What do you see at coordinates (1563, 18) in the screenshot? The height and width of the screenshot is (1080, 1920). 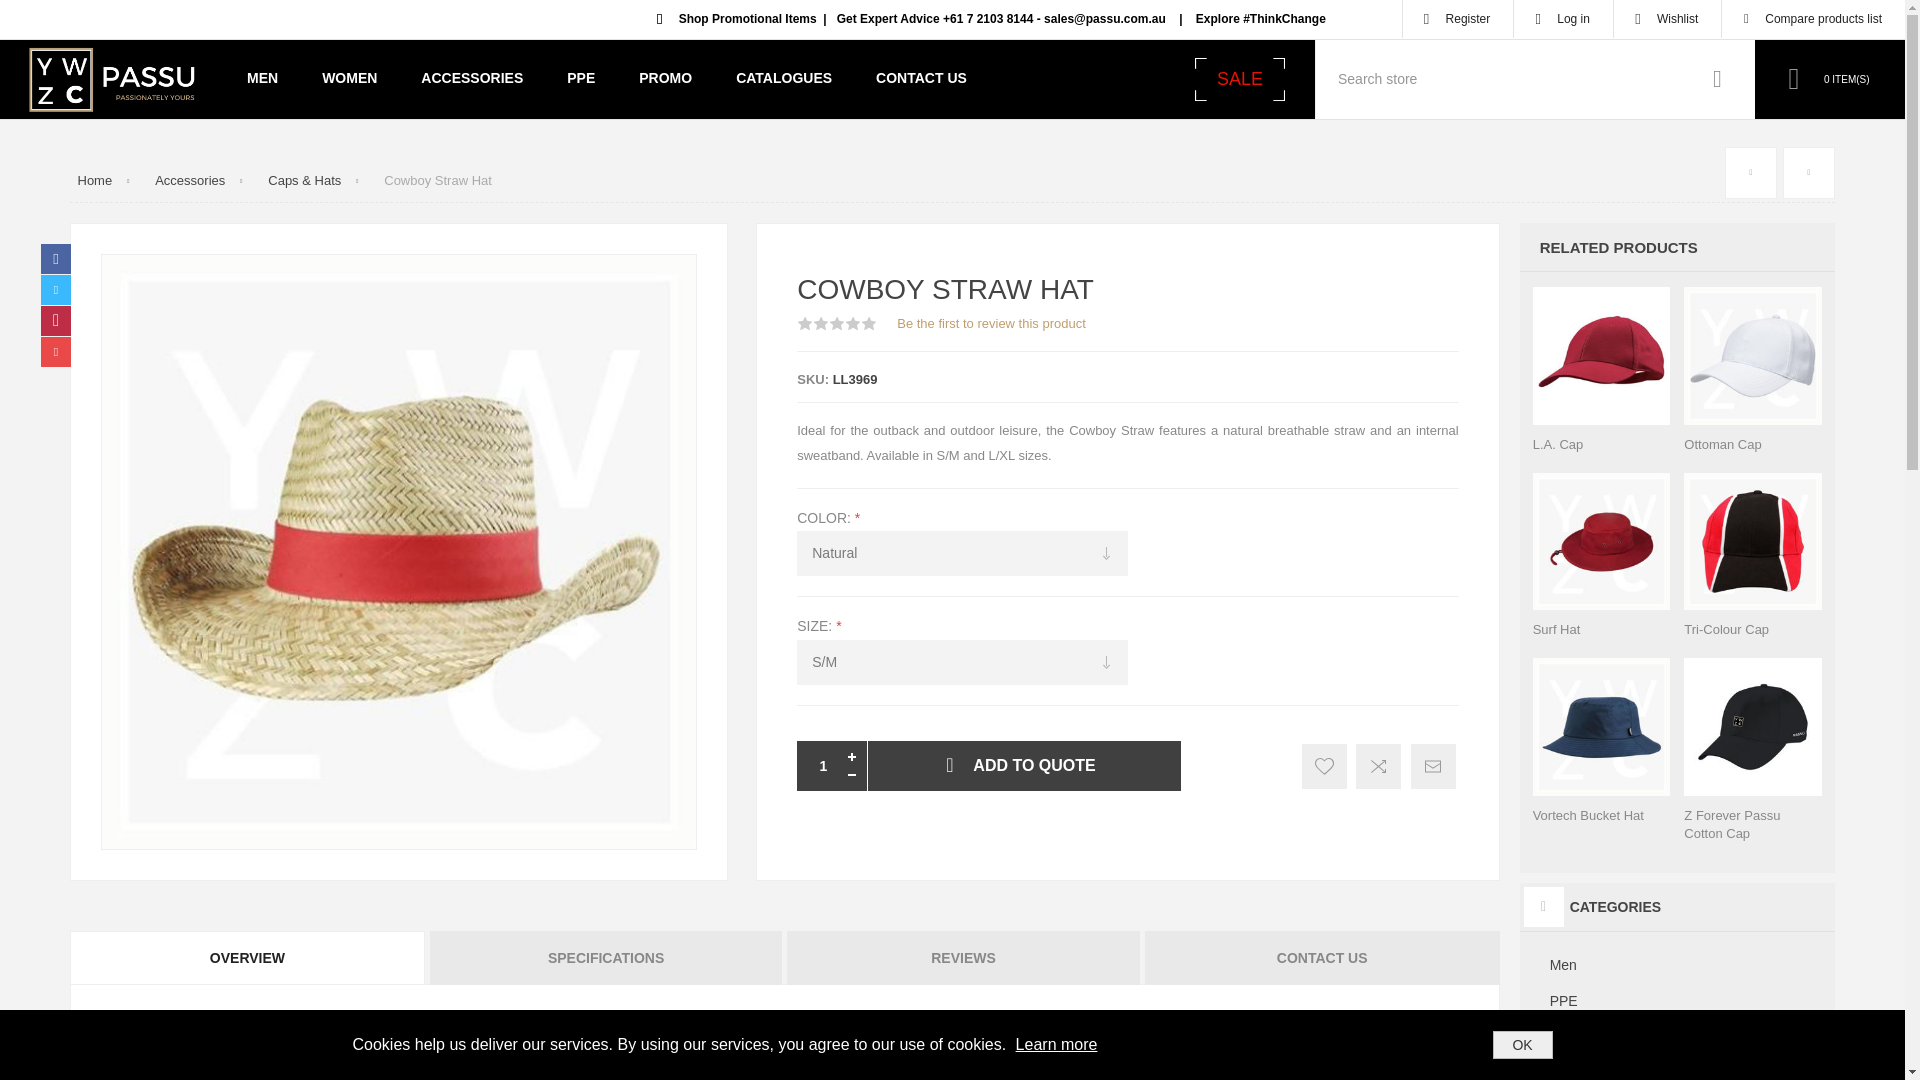 I see `Log in` at bounding box center [1563, 18].